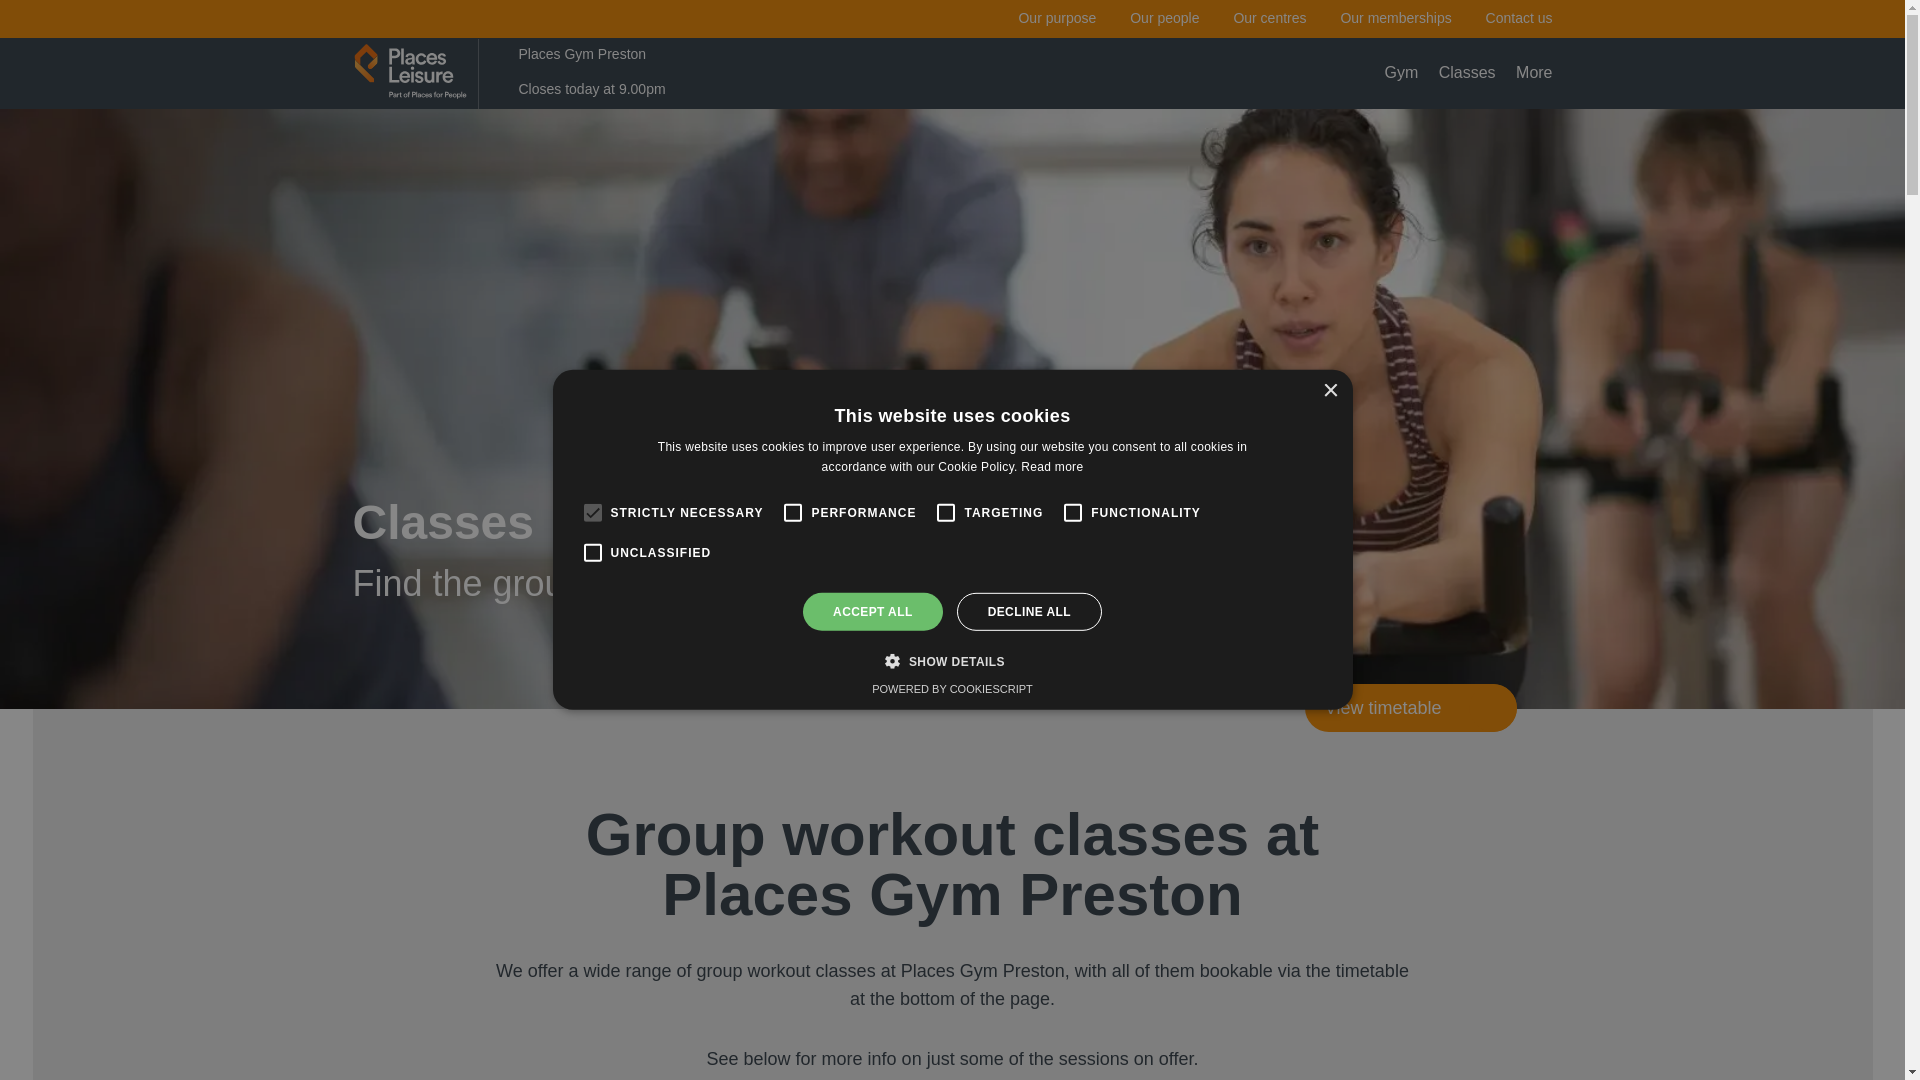 The image size is (1920, 1080). I want to click on Contact us, so click(1520, 17).